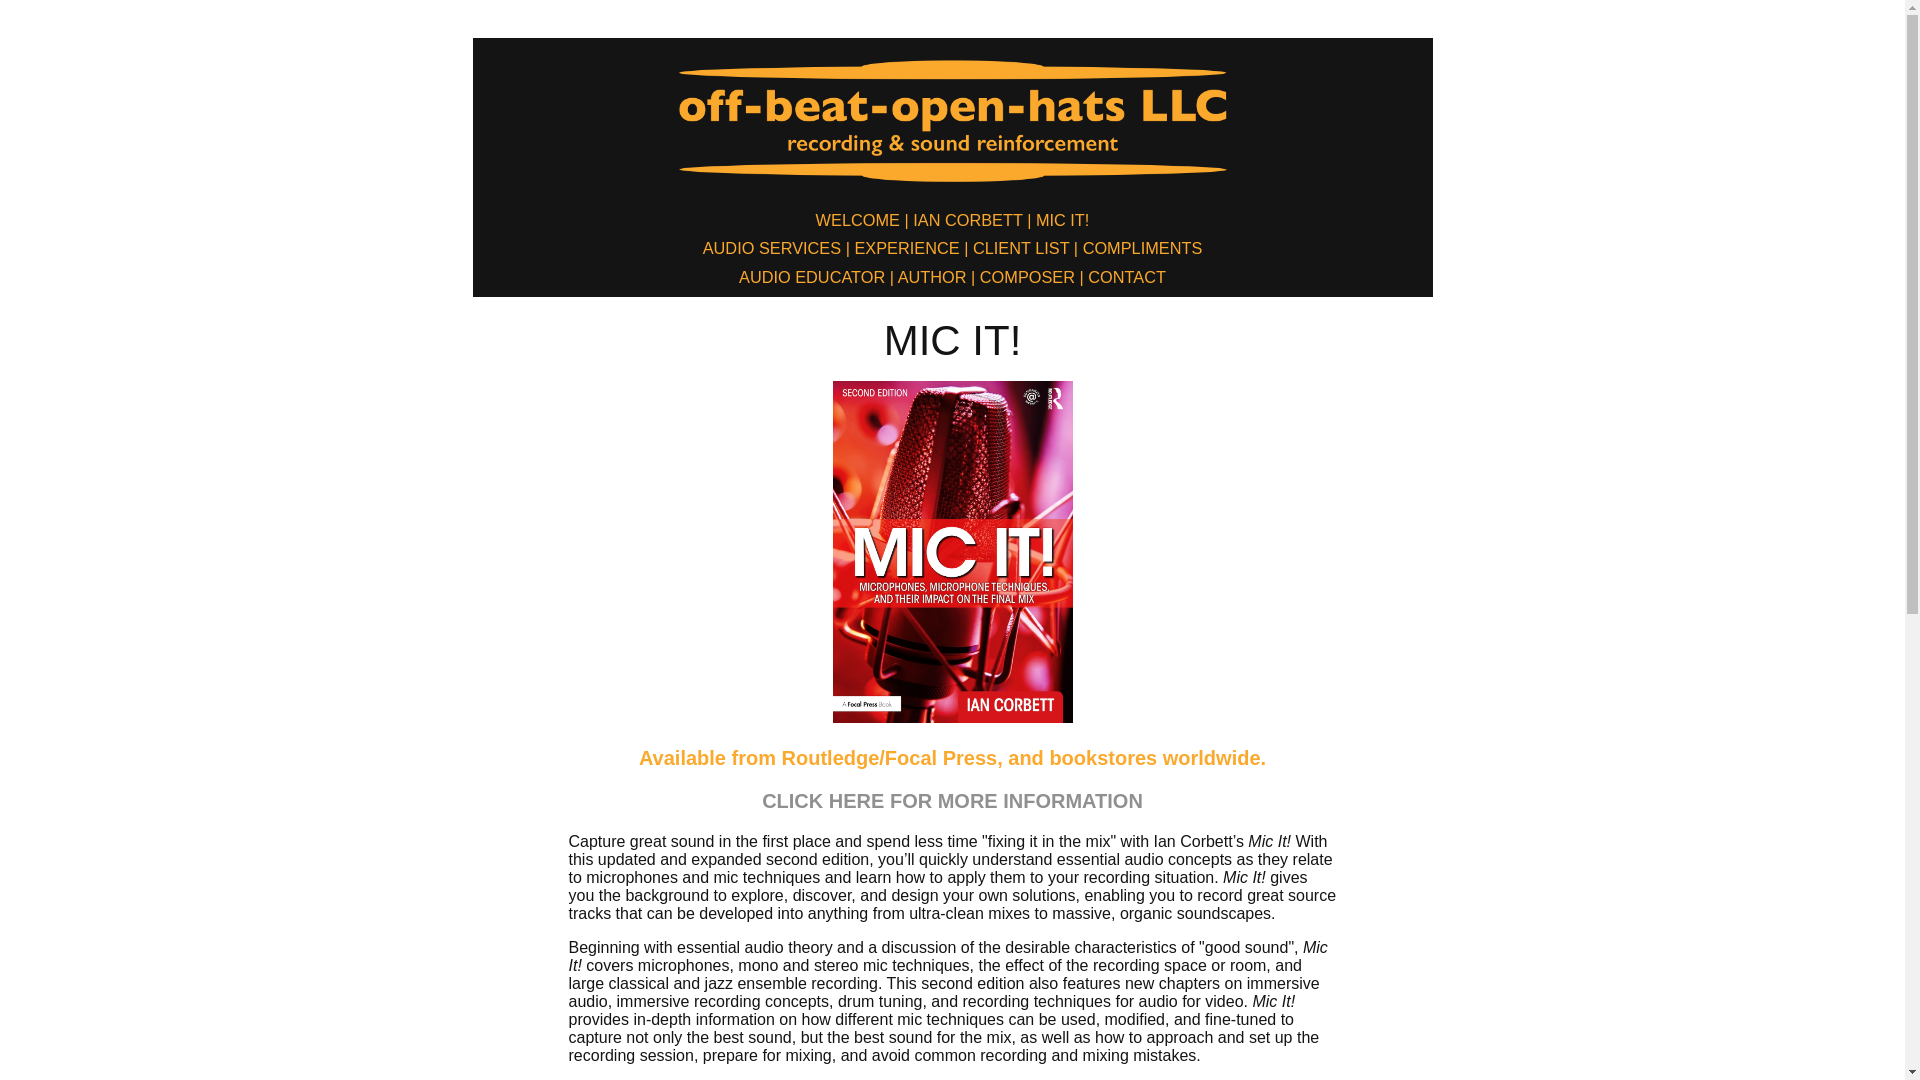 The height and width of the screenshot is (1080, 1920). What do you see at coordinates (968, 220) in the screenshot?
I see `IAN CORBETT` at bounding box center [968, 220].